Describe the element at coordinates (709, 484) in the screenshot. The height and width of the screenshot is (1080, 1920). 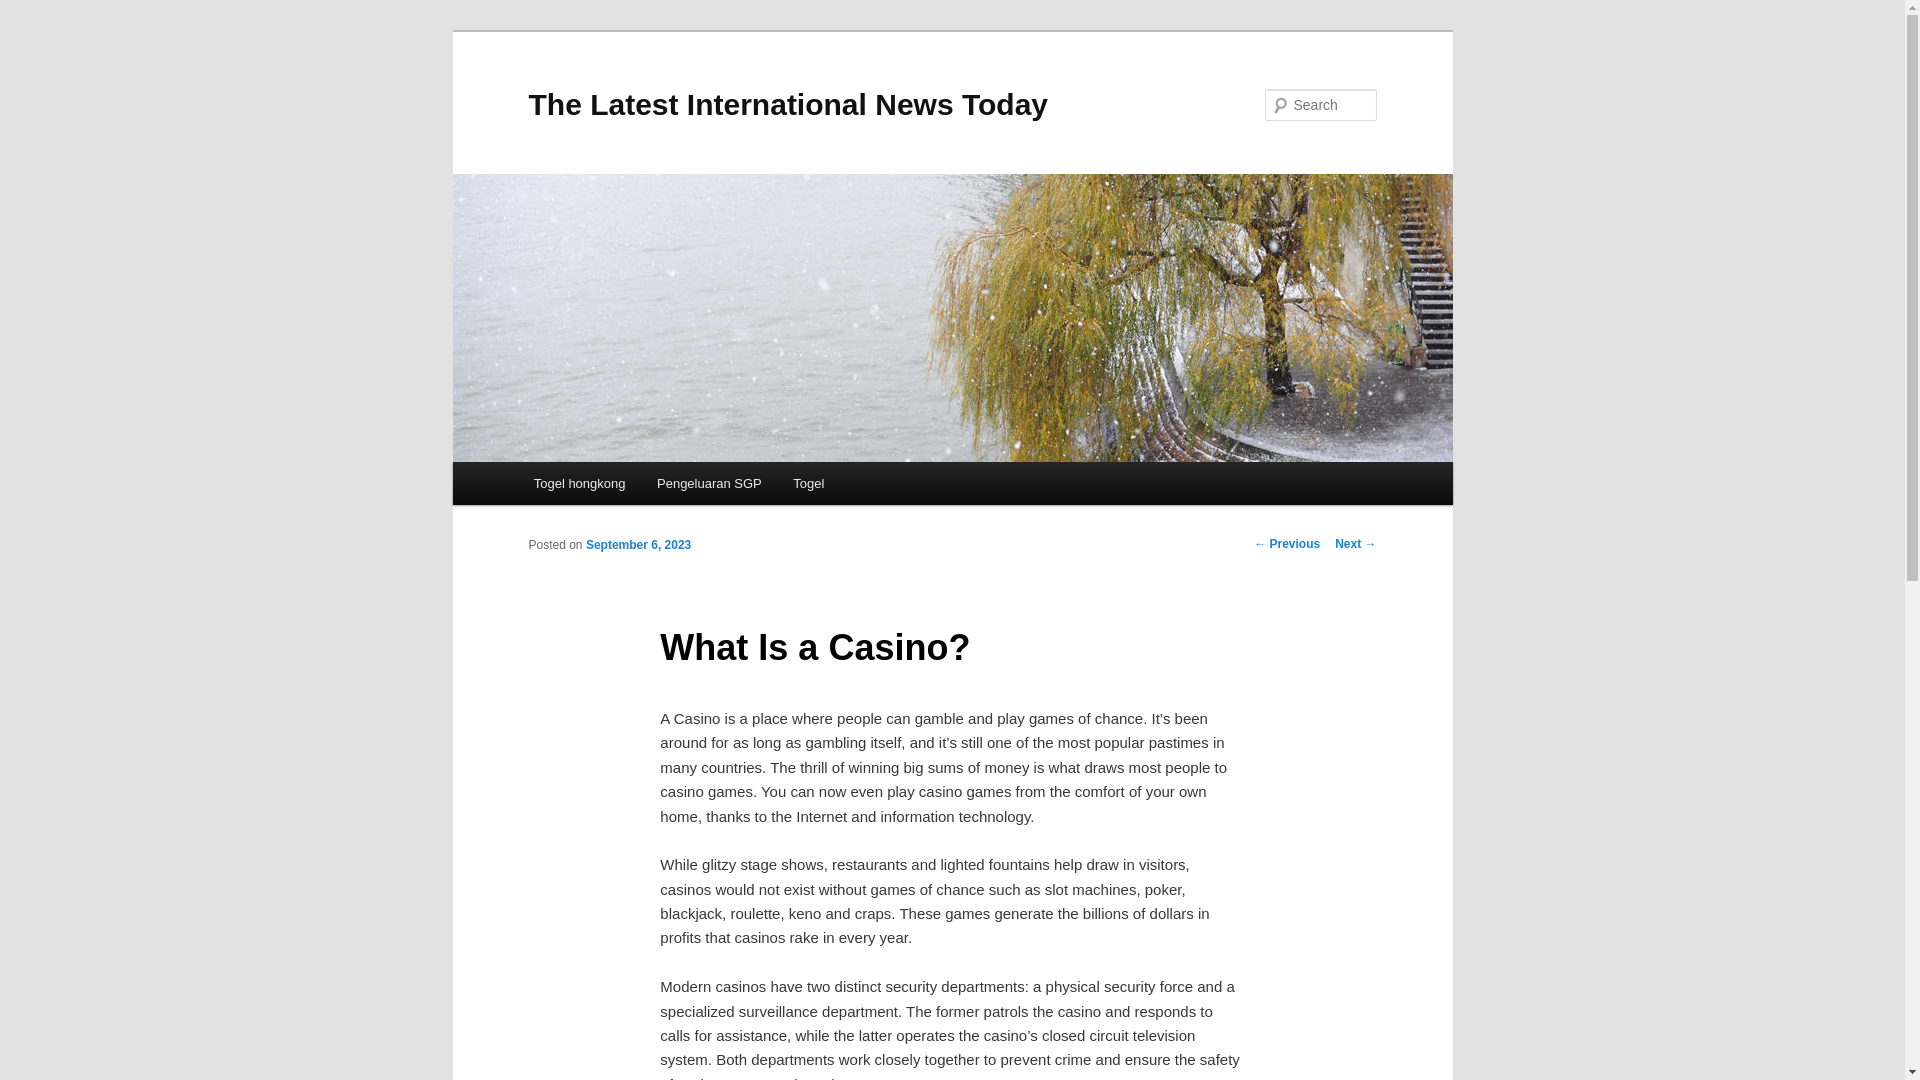
I see `Pengeluaran SGP` at that location.